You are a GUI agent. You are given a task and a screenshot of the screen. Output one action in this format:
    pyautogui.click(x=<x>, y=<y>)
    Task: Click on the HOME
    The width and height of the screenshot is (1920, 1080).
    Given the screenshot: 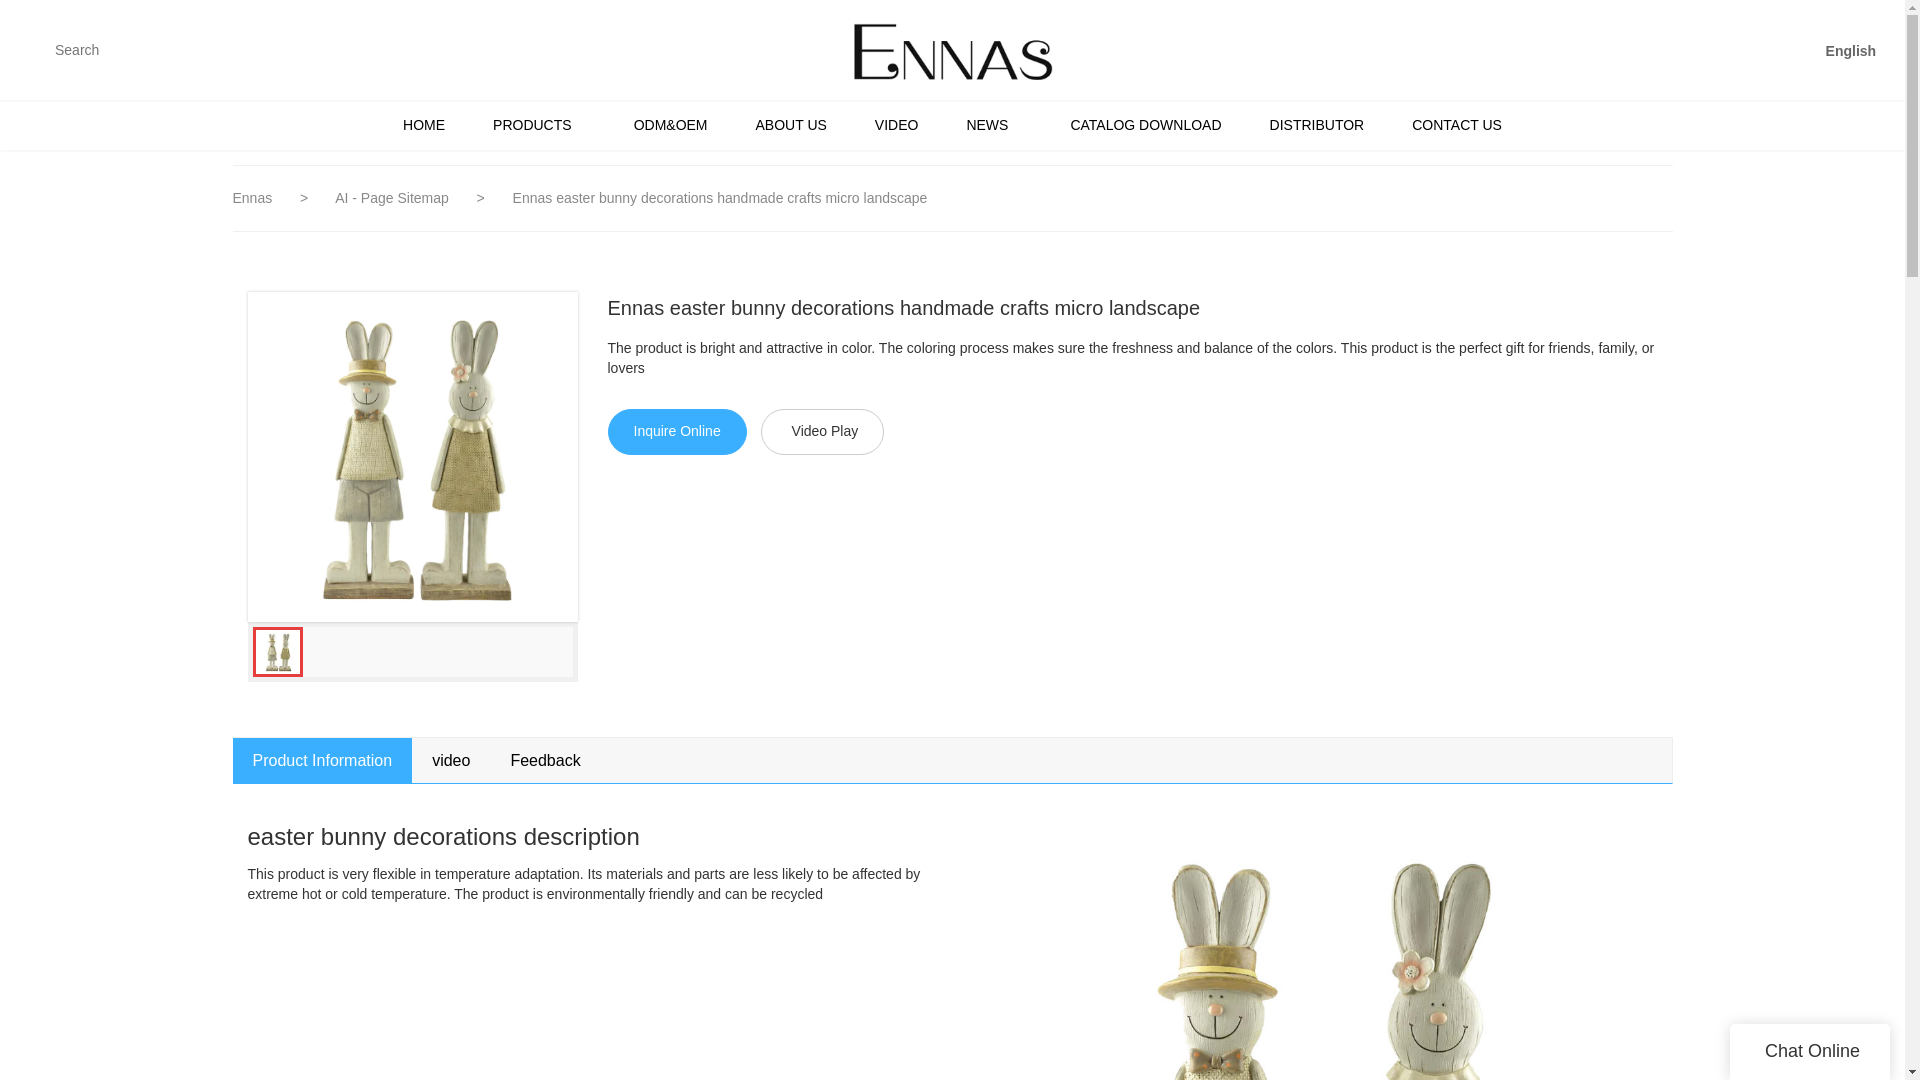 What is the action you would take?
    pyautogui.click(x=423, y=125)
    